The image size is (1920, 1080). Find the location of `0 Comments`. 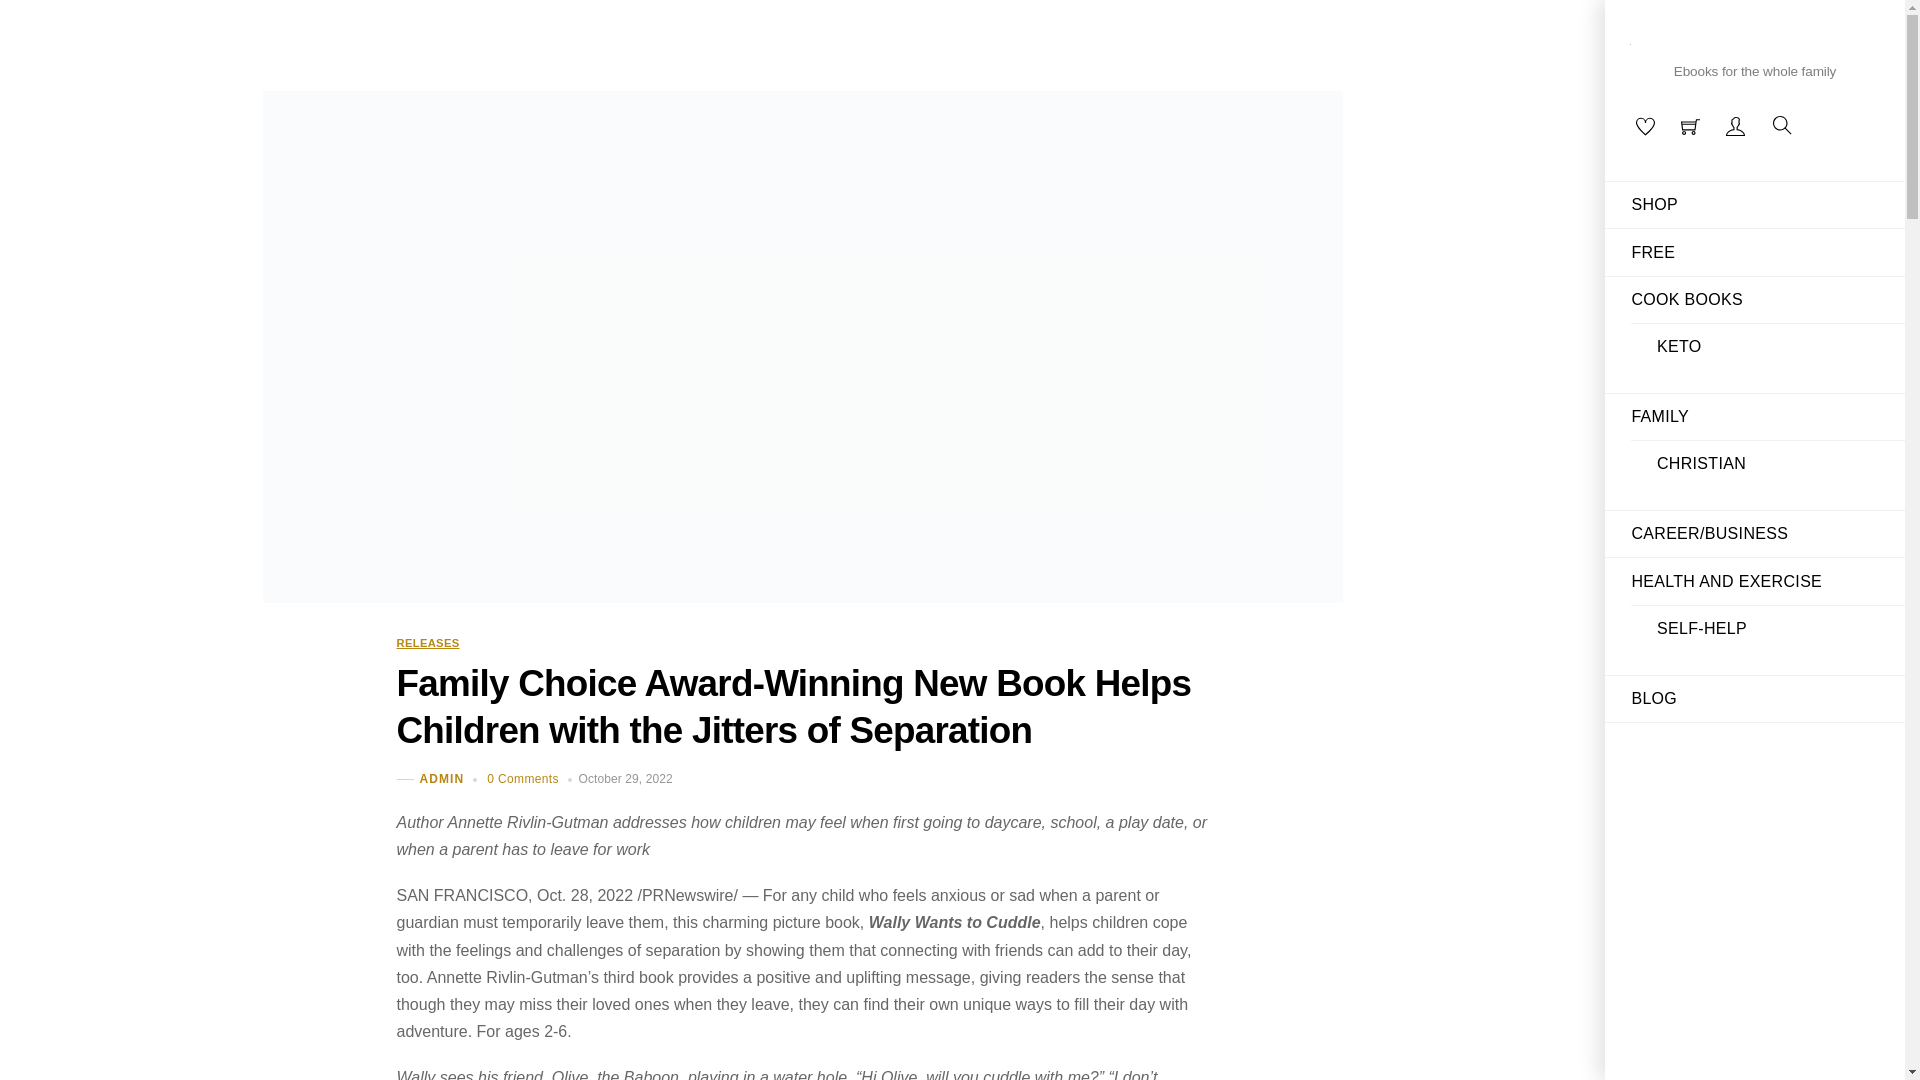

0 Comments is located at coordinates (522, 779).